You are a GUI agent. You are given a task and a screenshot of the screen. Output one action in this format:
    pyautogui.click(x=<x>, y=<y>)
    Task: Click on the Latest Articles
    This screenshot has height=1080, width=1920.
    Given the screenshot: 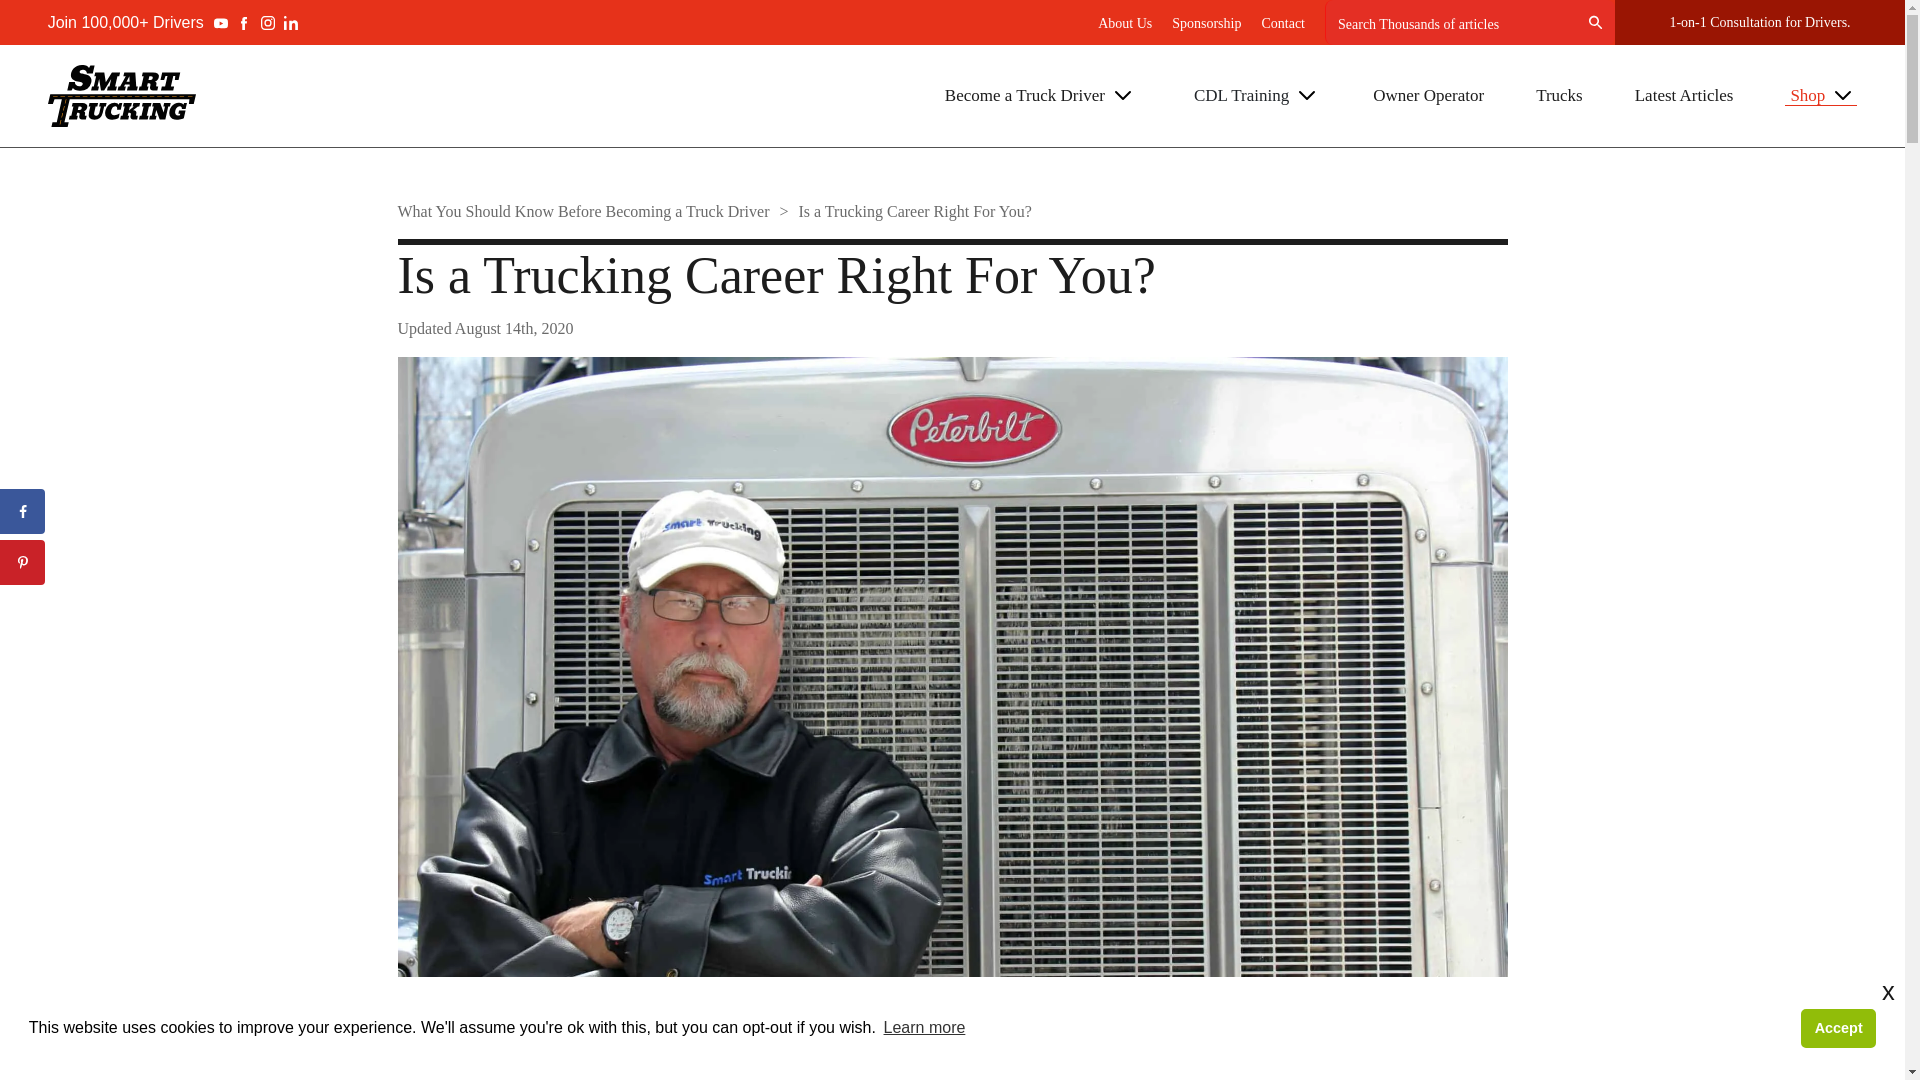 What is the action you would take?
    pyautogui.click(x=1684, y=95)
    